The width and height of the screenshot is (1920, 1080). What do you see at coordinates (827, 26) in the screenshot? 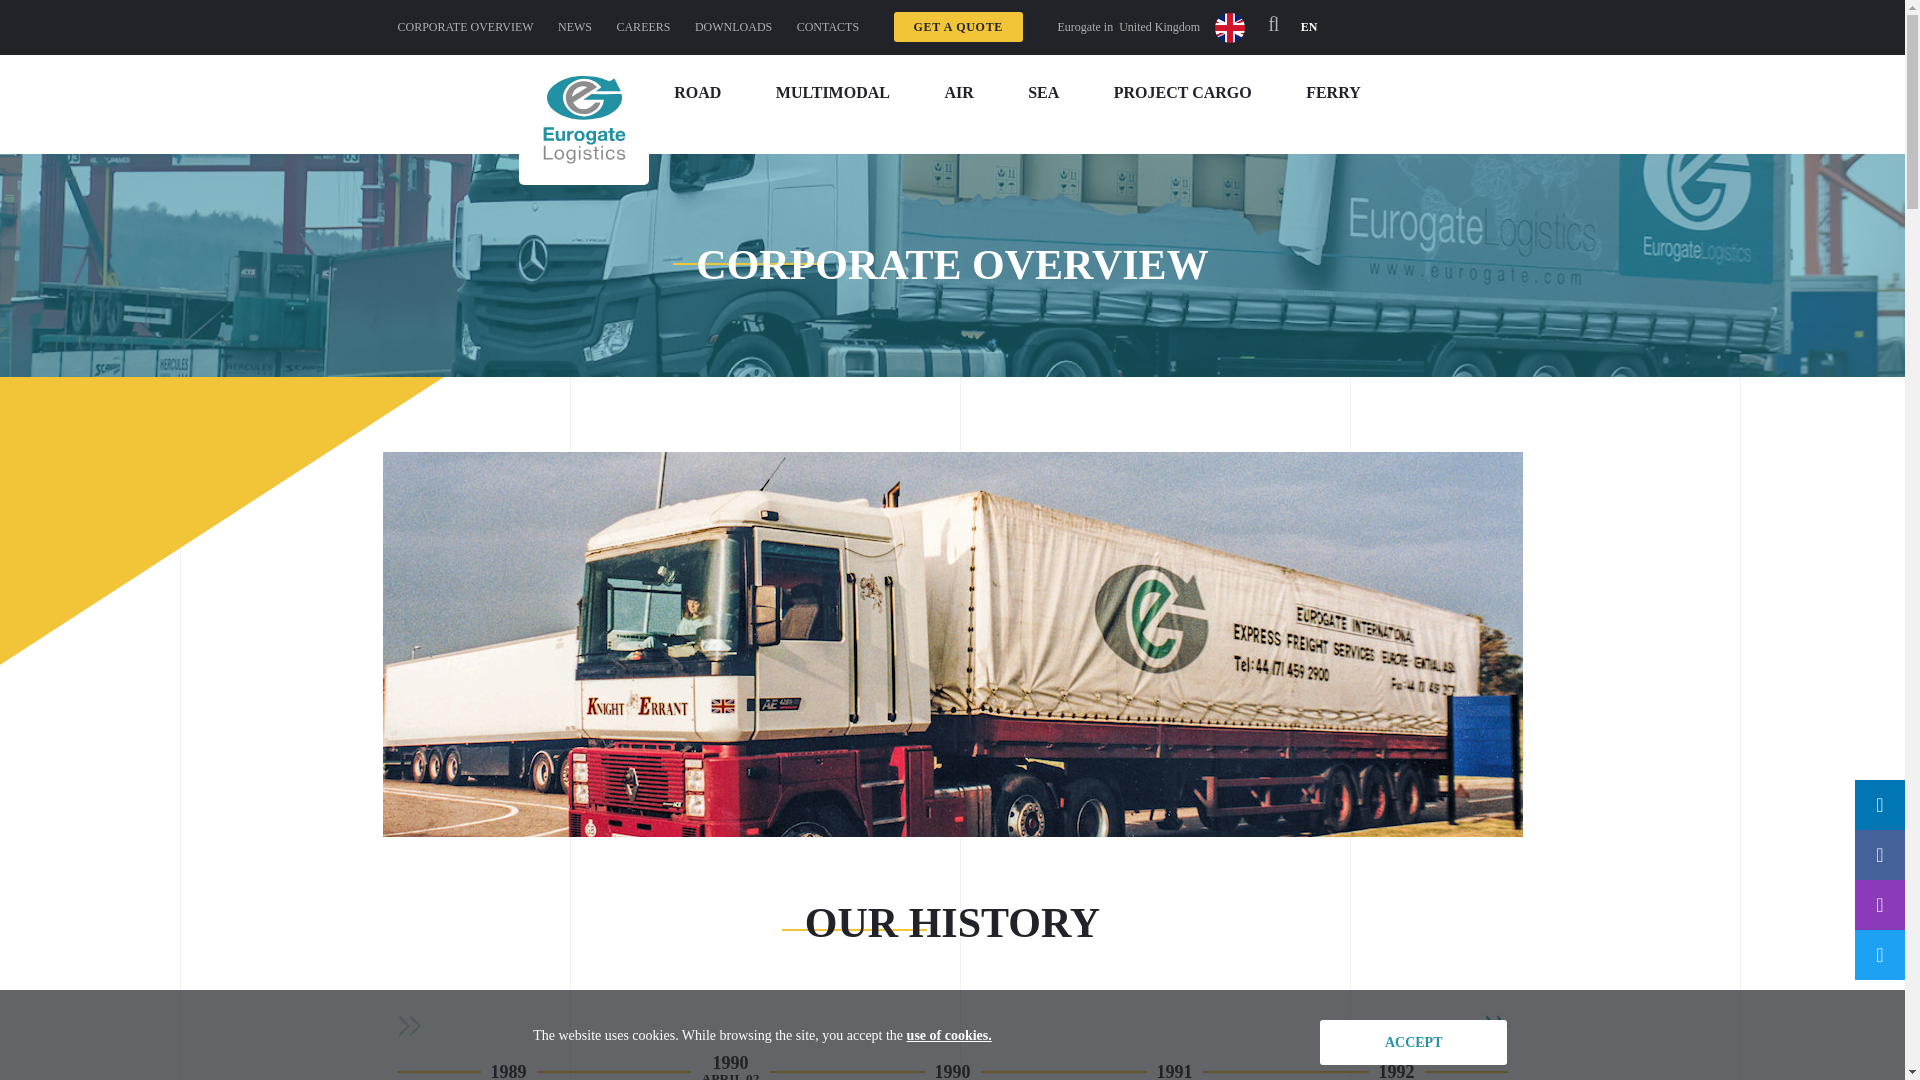
I see `CONTACTS` at bounding box center [827, 26].